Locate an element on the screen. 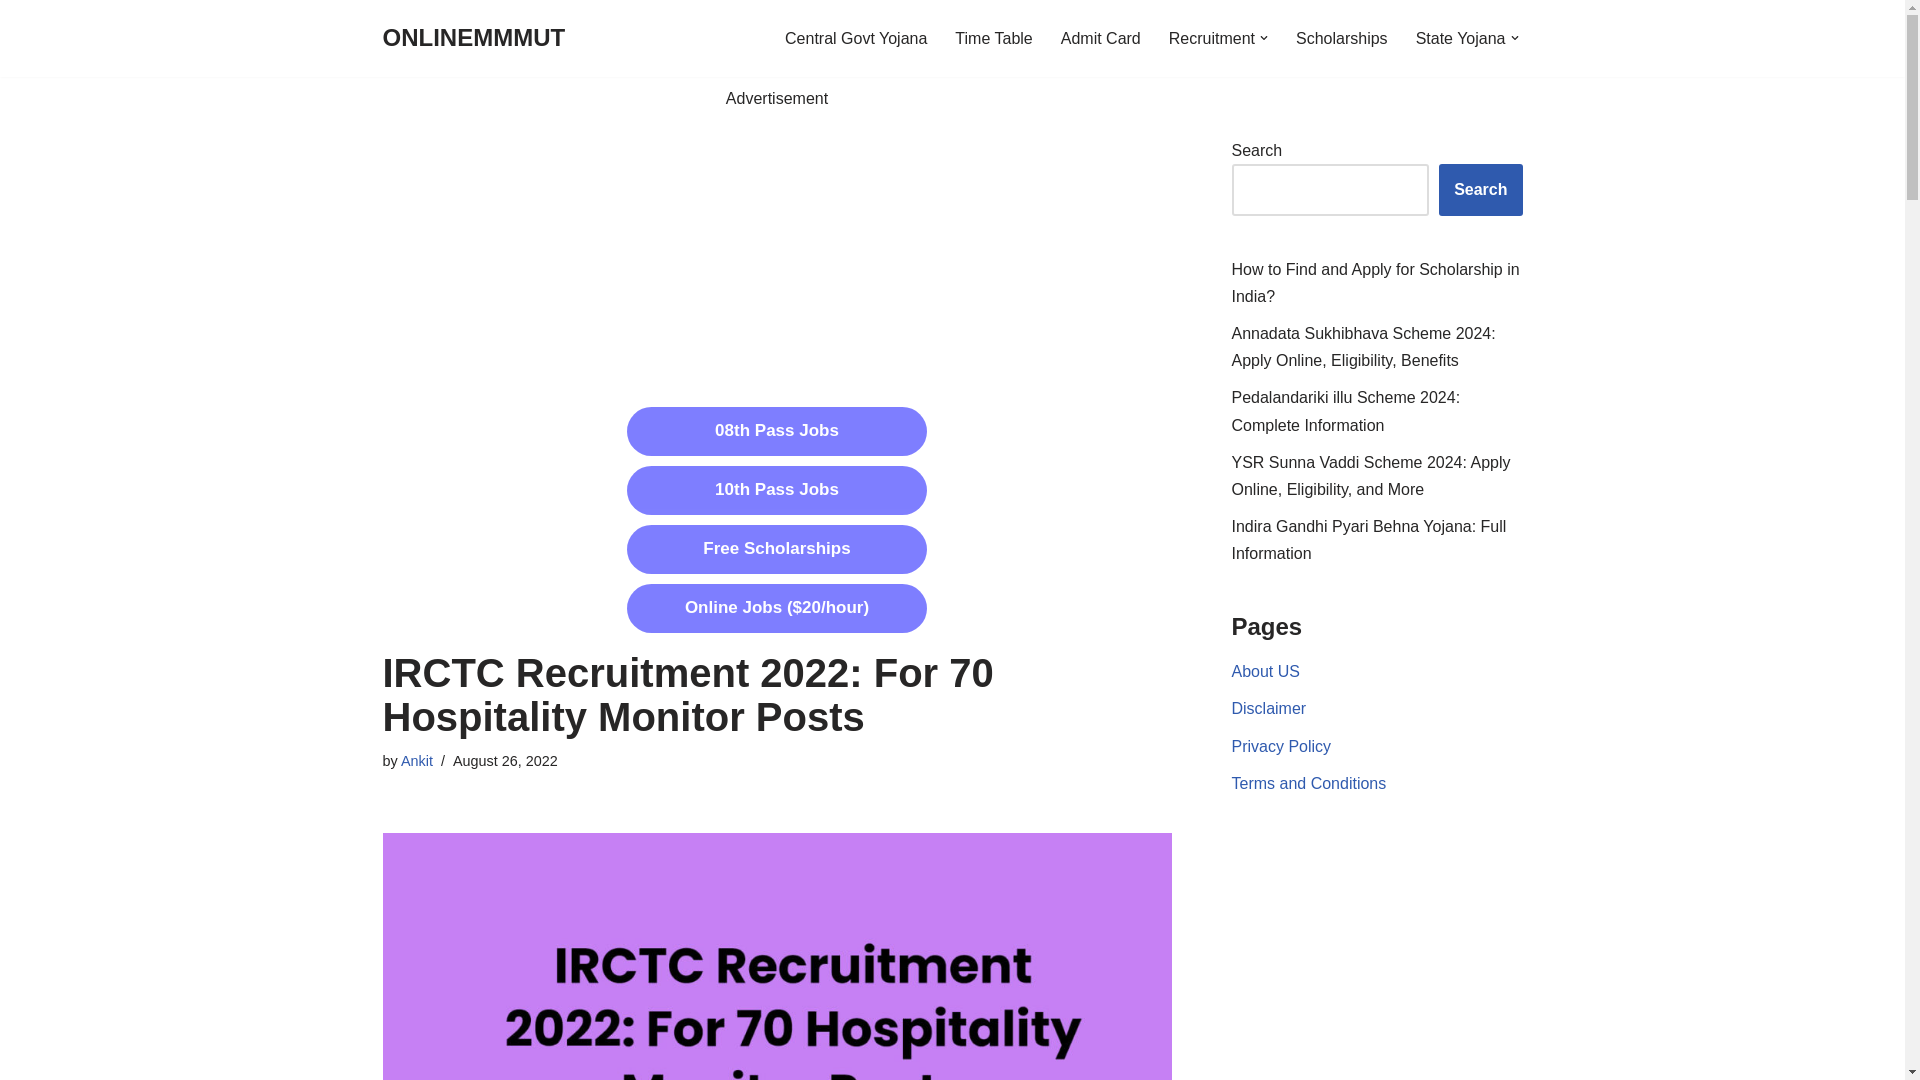  Recruitment is located at coordinates (1212, 38).